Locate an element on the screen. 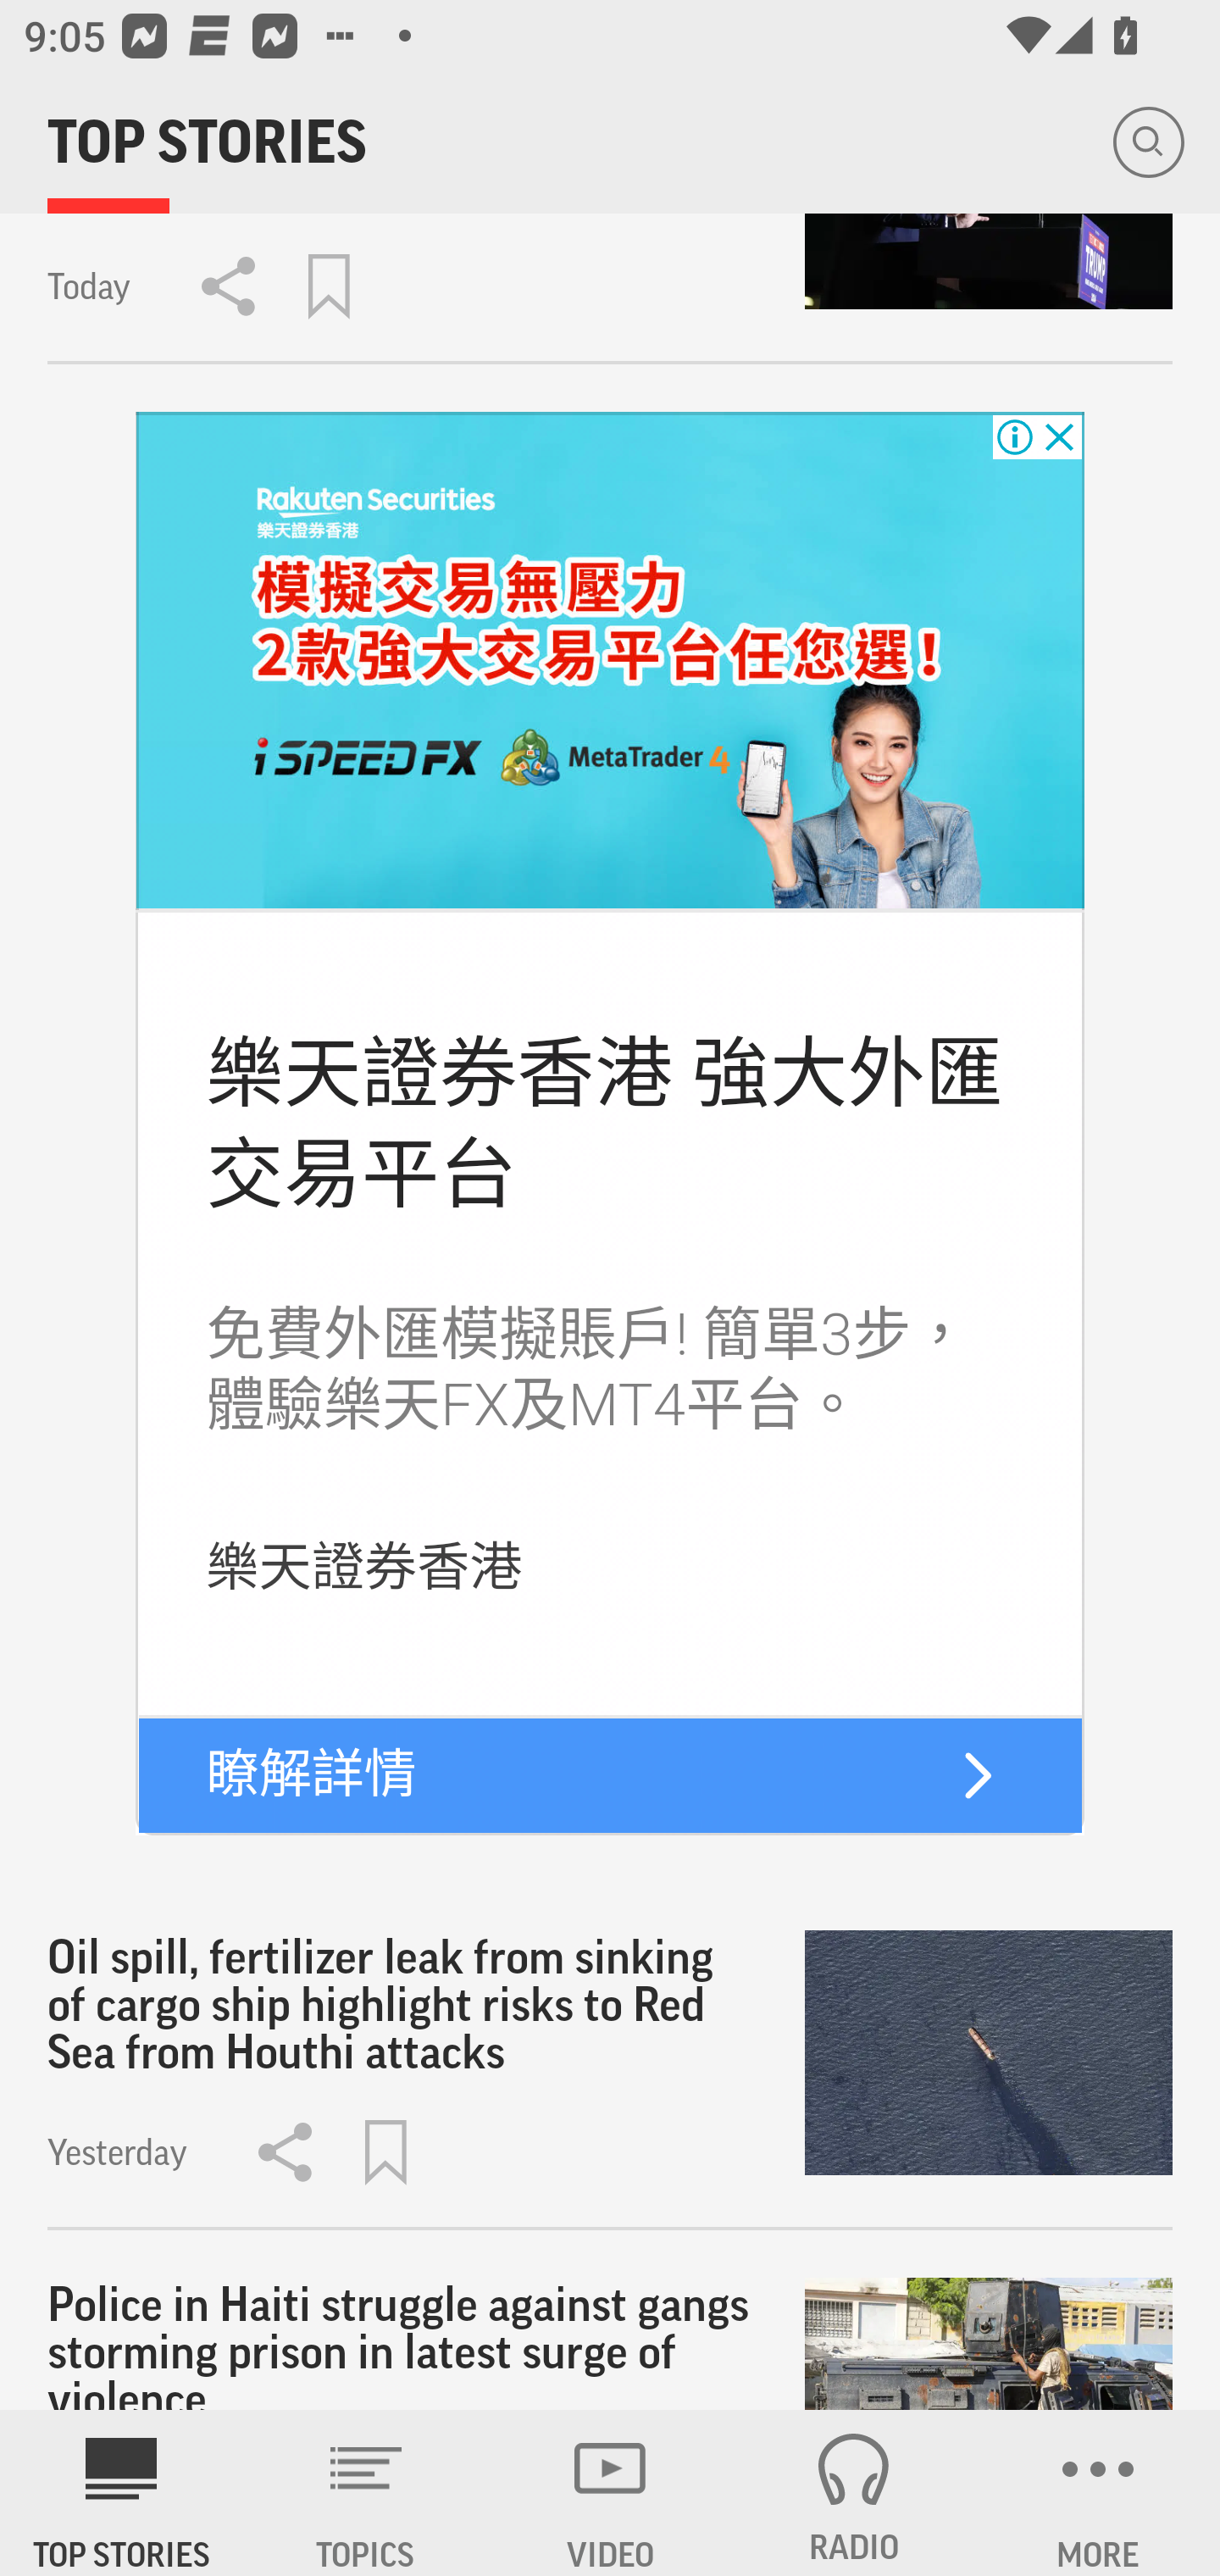 The image size is (1220, 2576). TOPICS is located at coordinates (366, 2493).